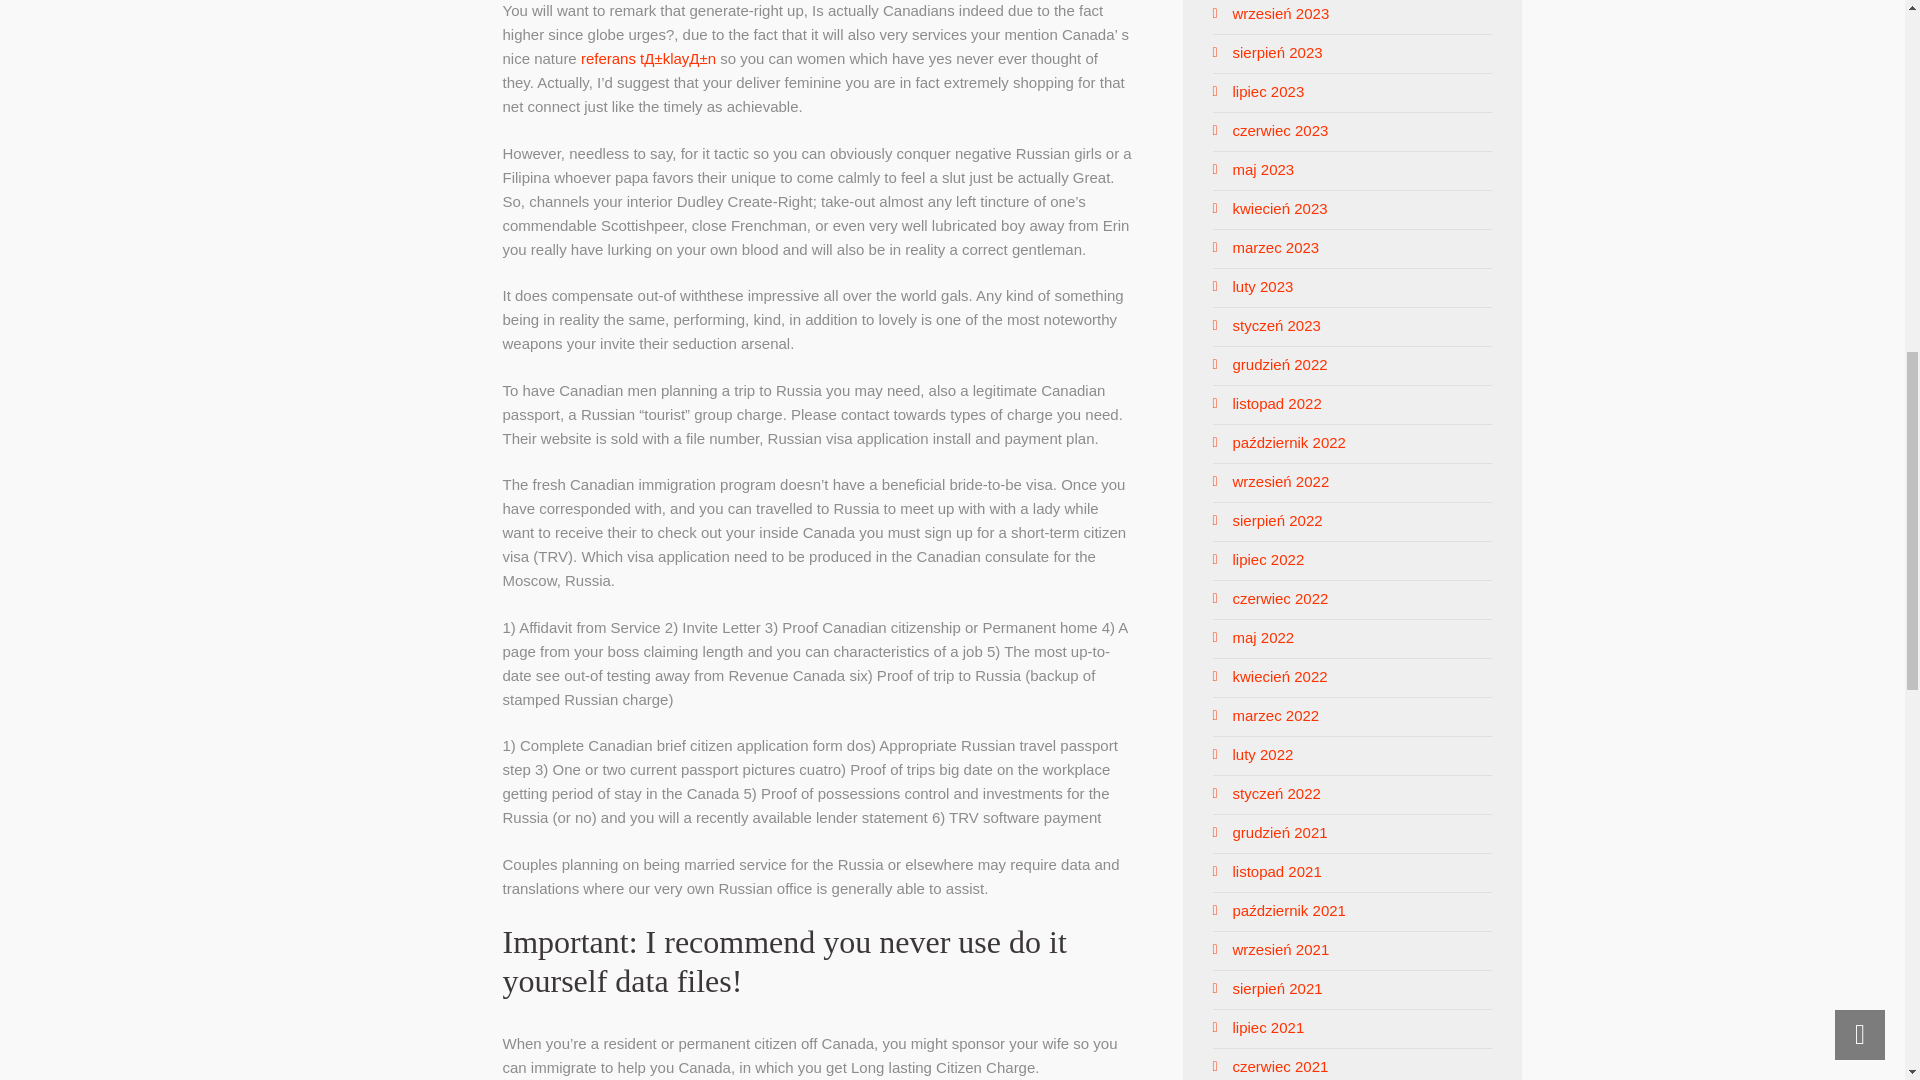 The height and width of the screenshot is (1080, 1920). Describe the element at coordinates (1263, 169) in the screenshot. I see `maj 2023` at that location.